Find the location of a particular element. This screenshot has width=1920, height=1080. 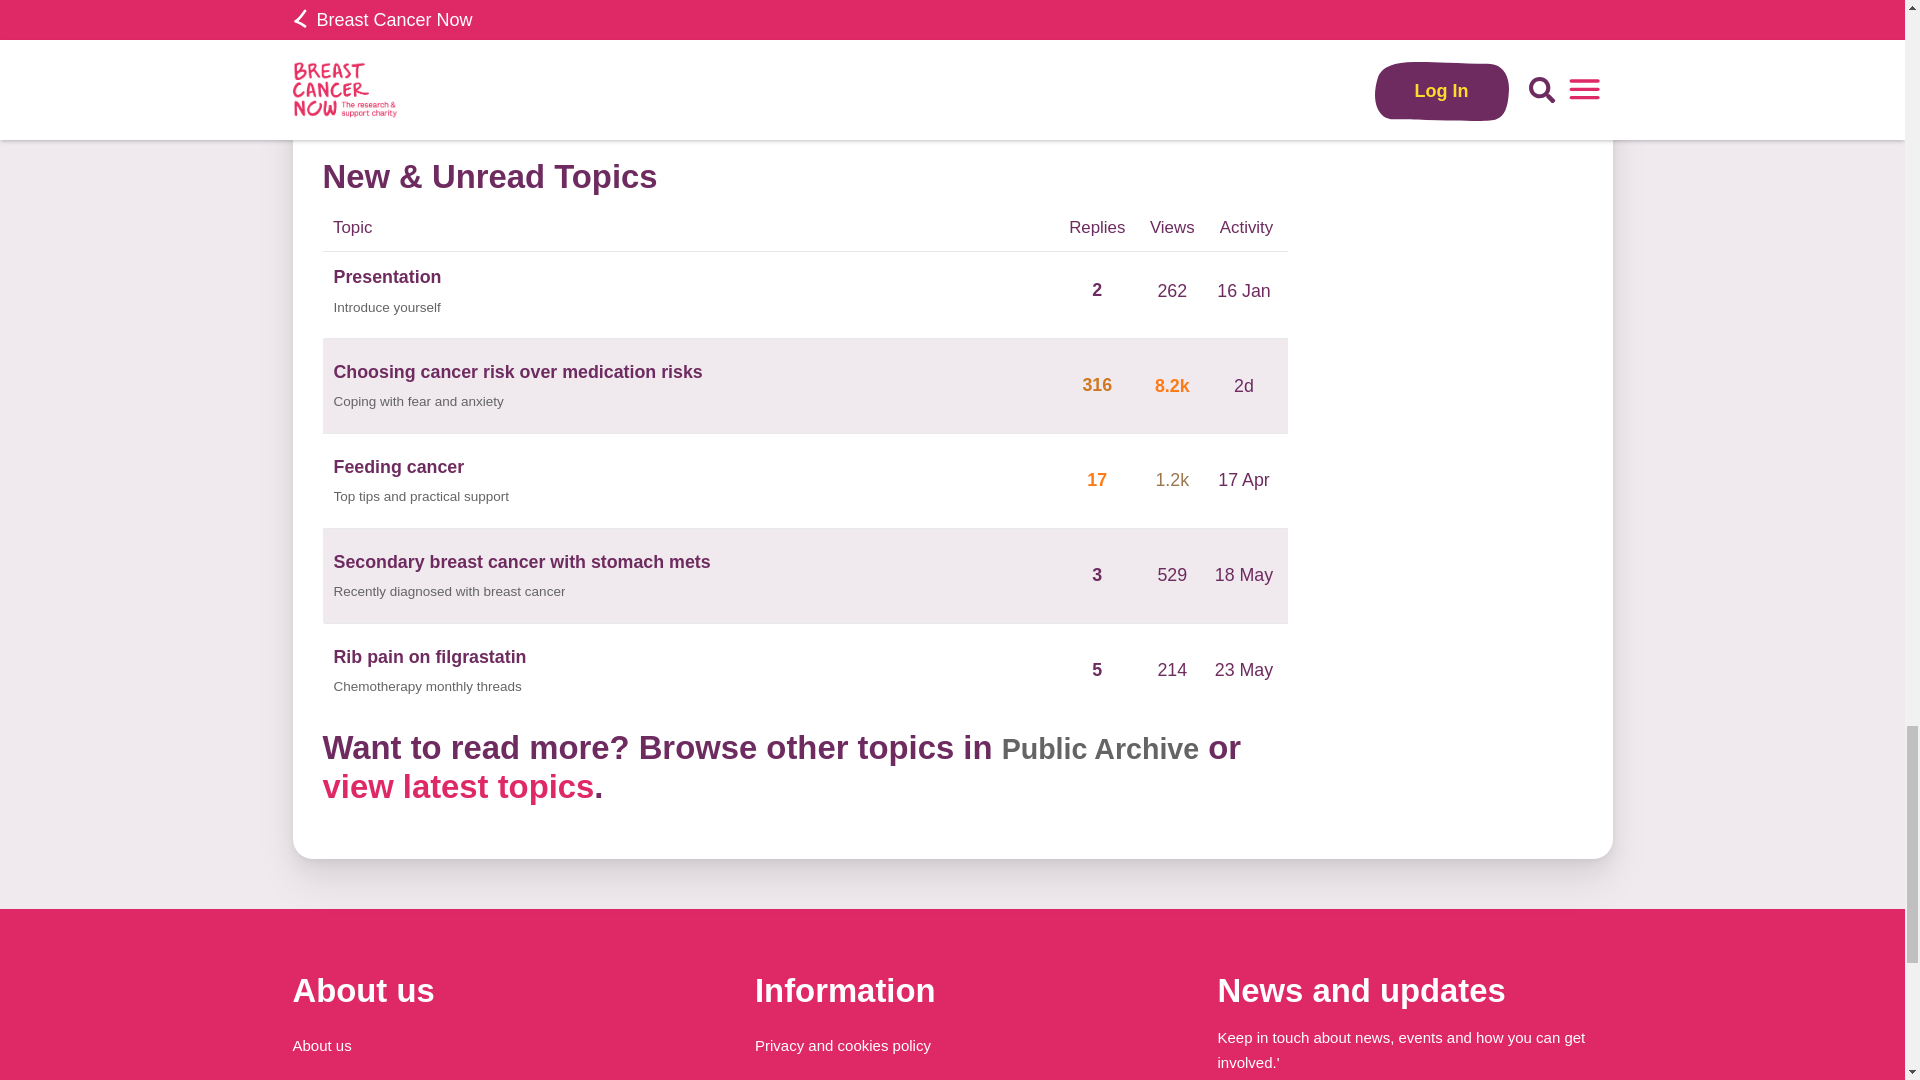

Introduce yourself is located at coordinates (388, 308).